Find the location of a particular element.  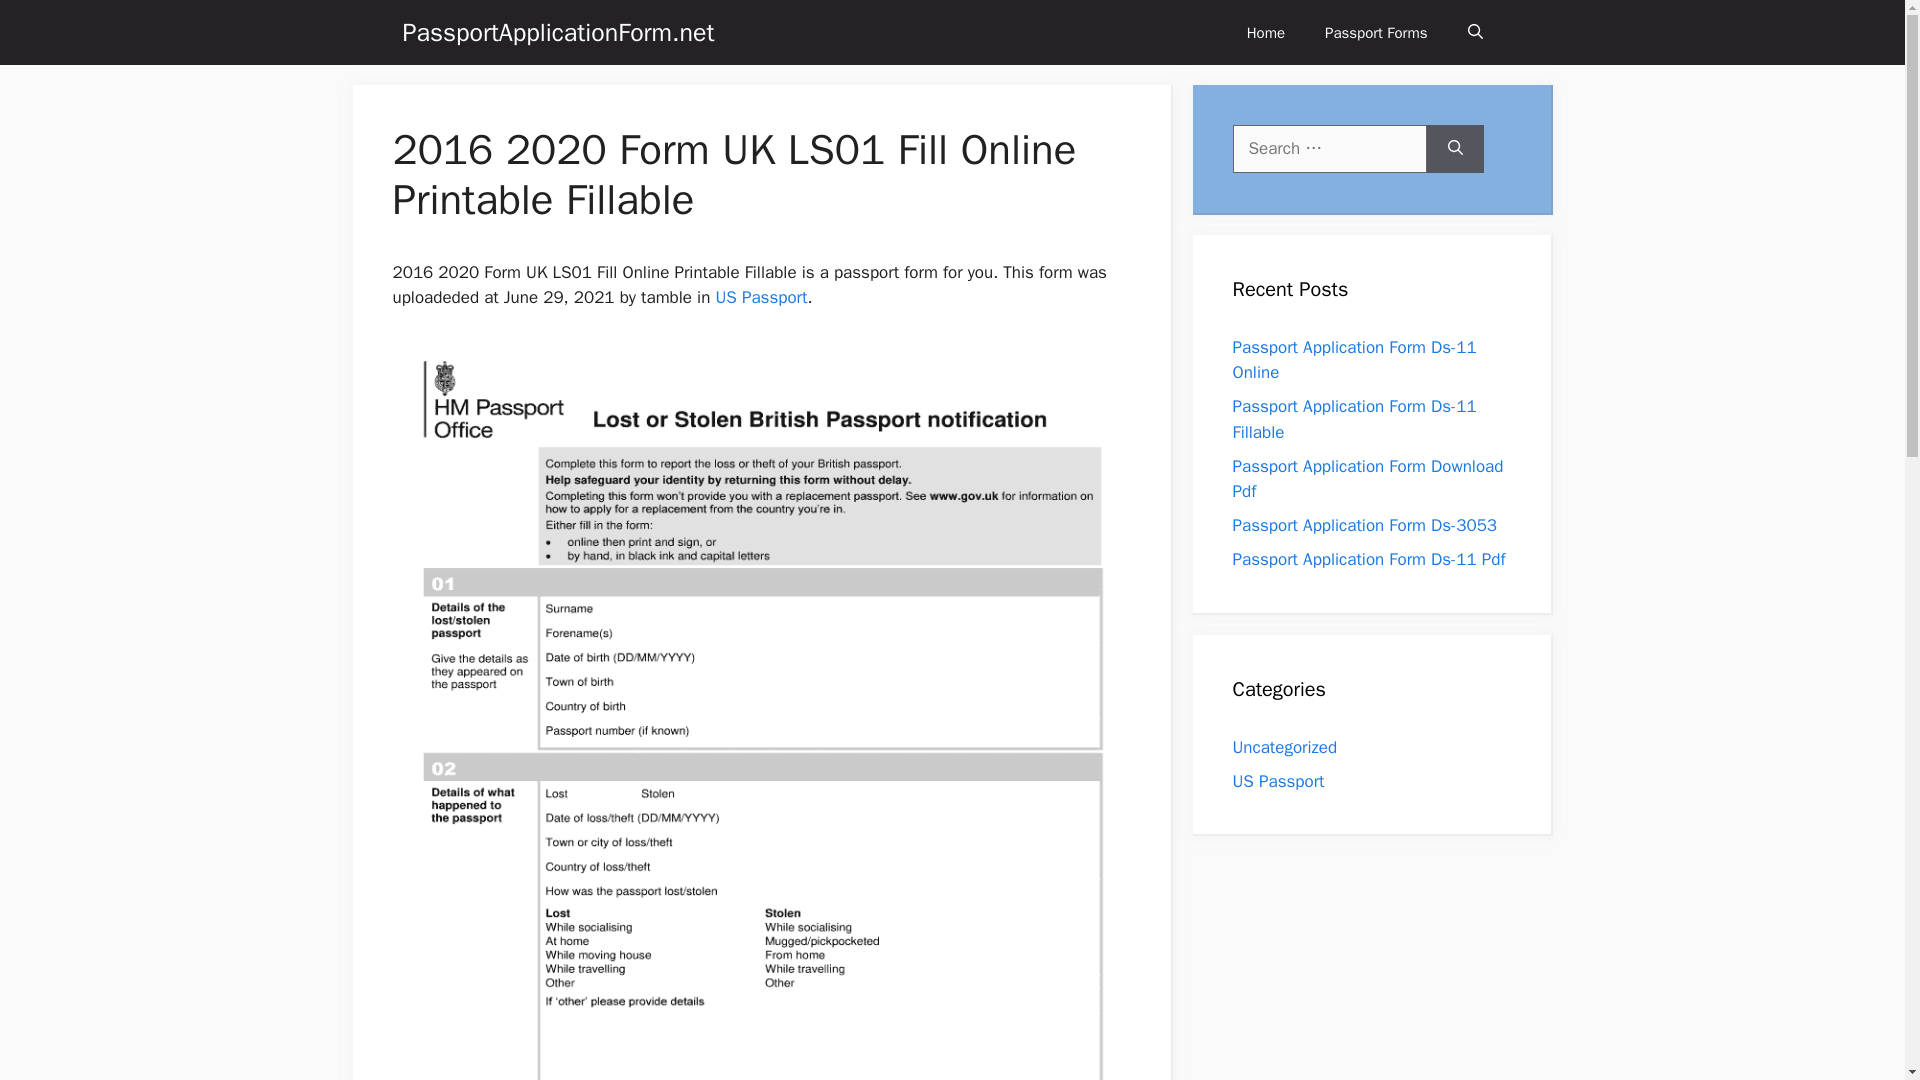

Home is located at coordinates (1266, 32).